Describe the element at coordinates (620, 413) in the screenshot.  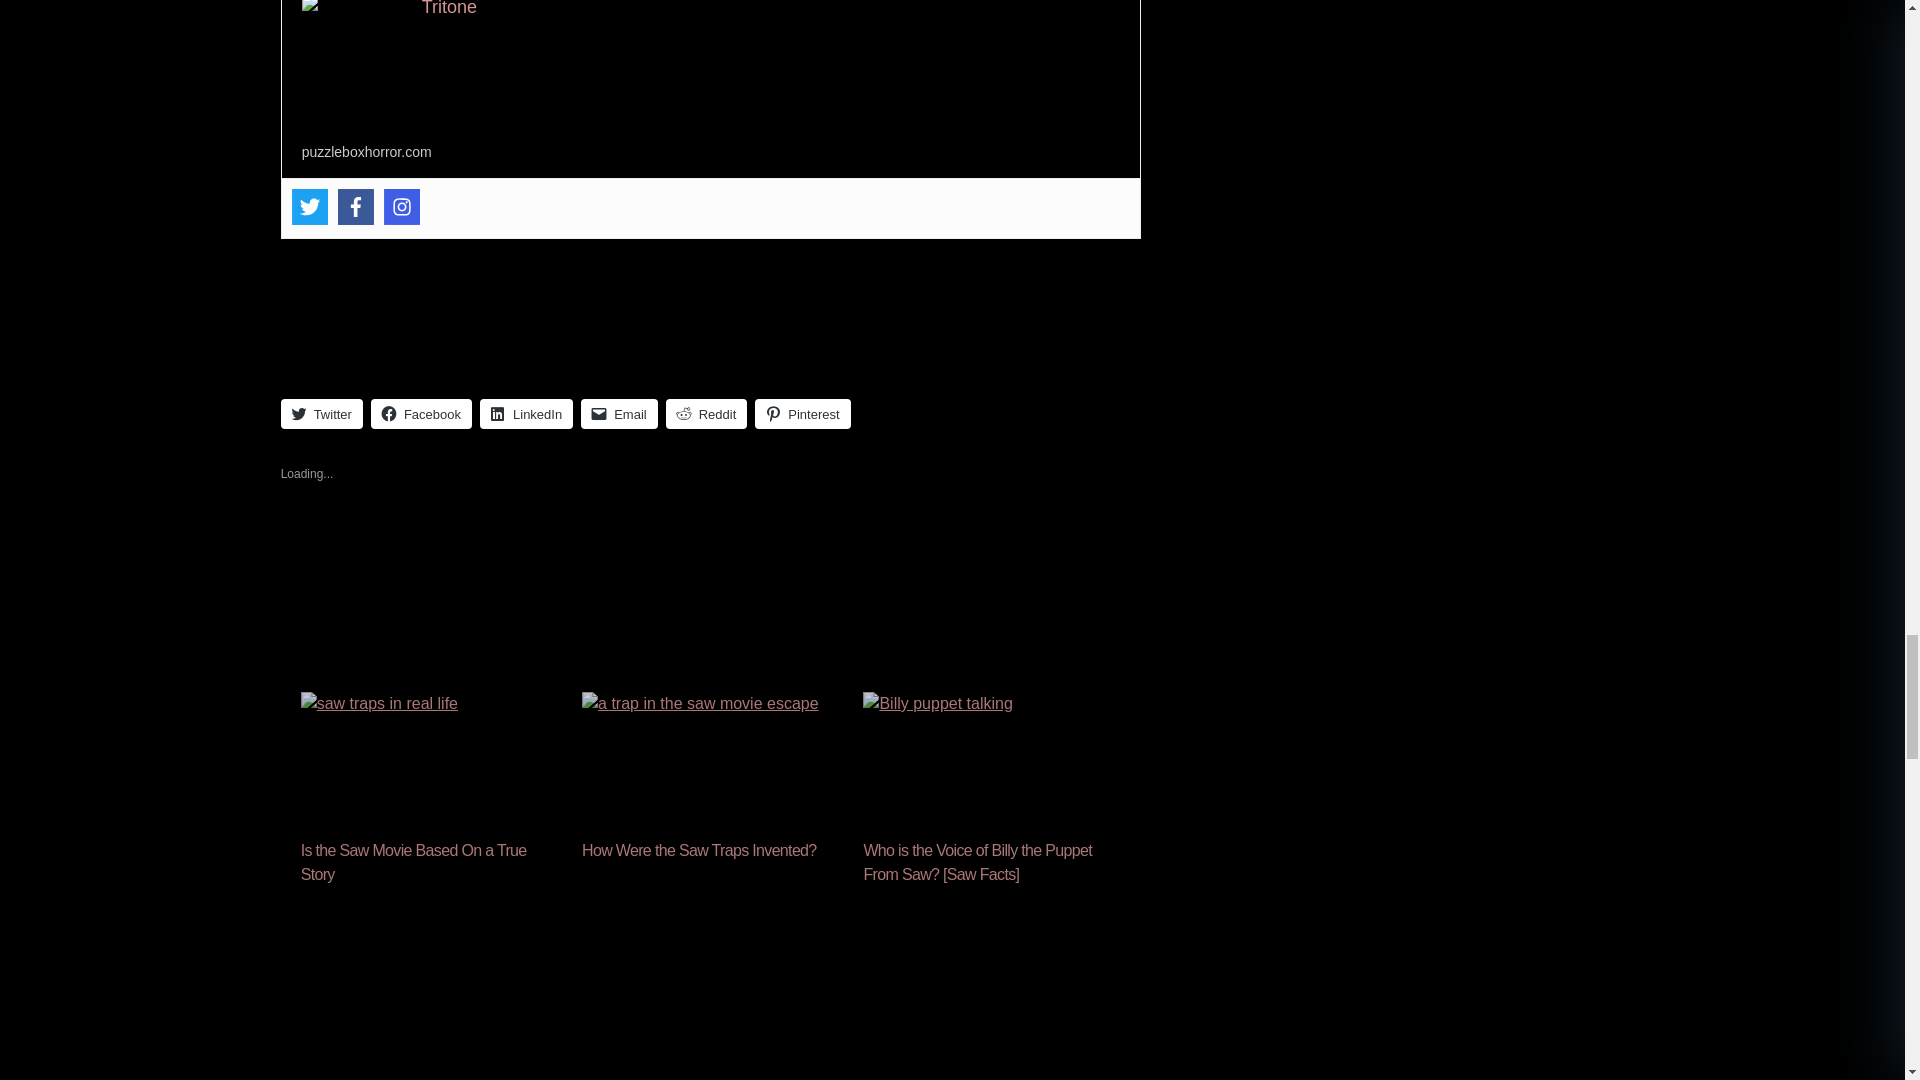
I see `Click to email a link to a friend` at that location.